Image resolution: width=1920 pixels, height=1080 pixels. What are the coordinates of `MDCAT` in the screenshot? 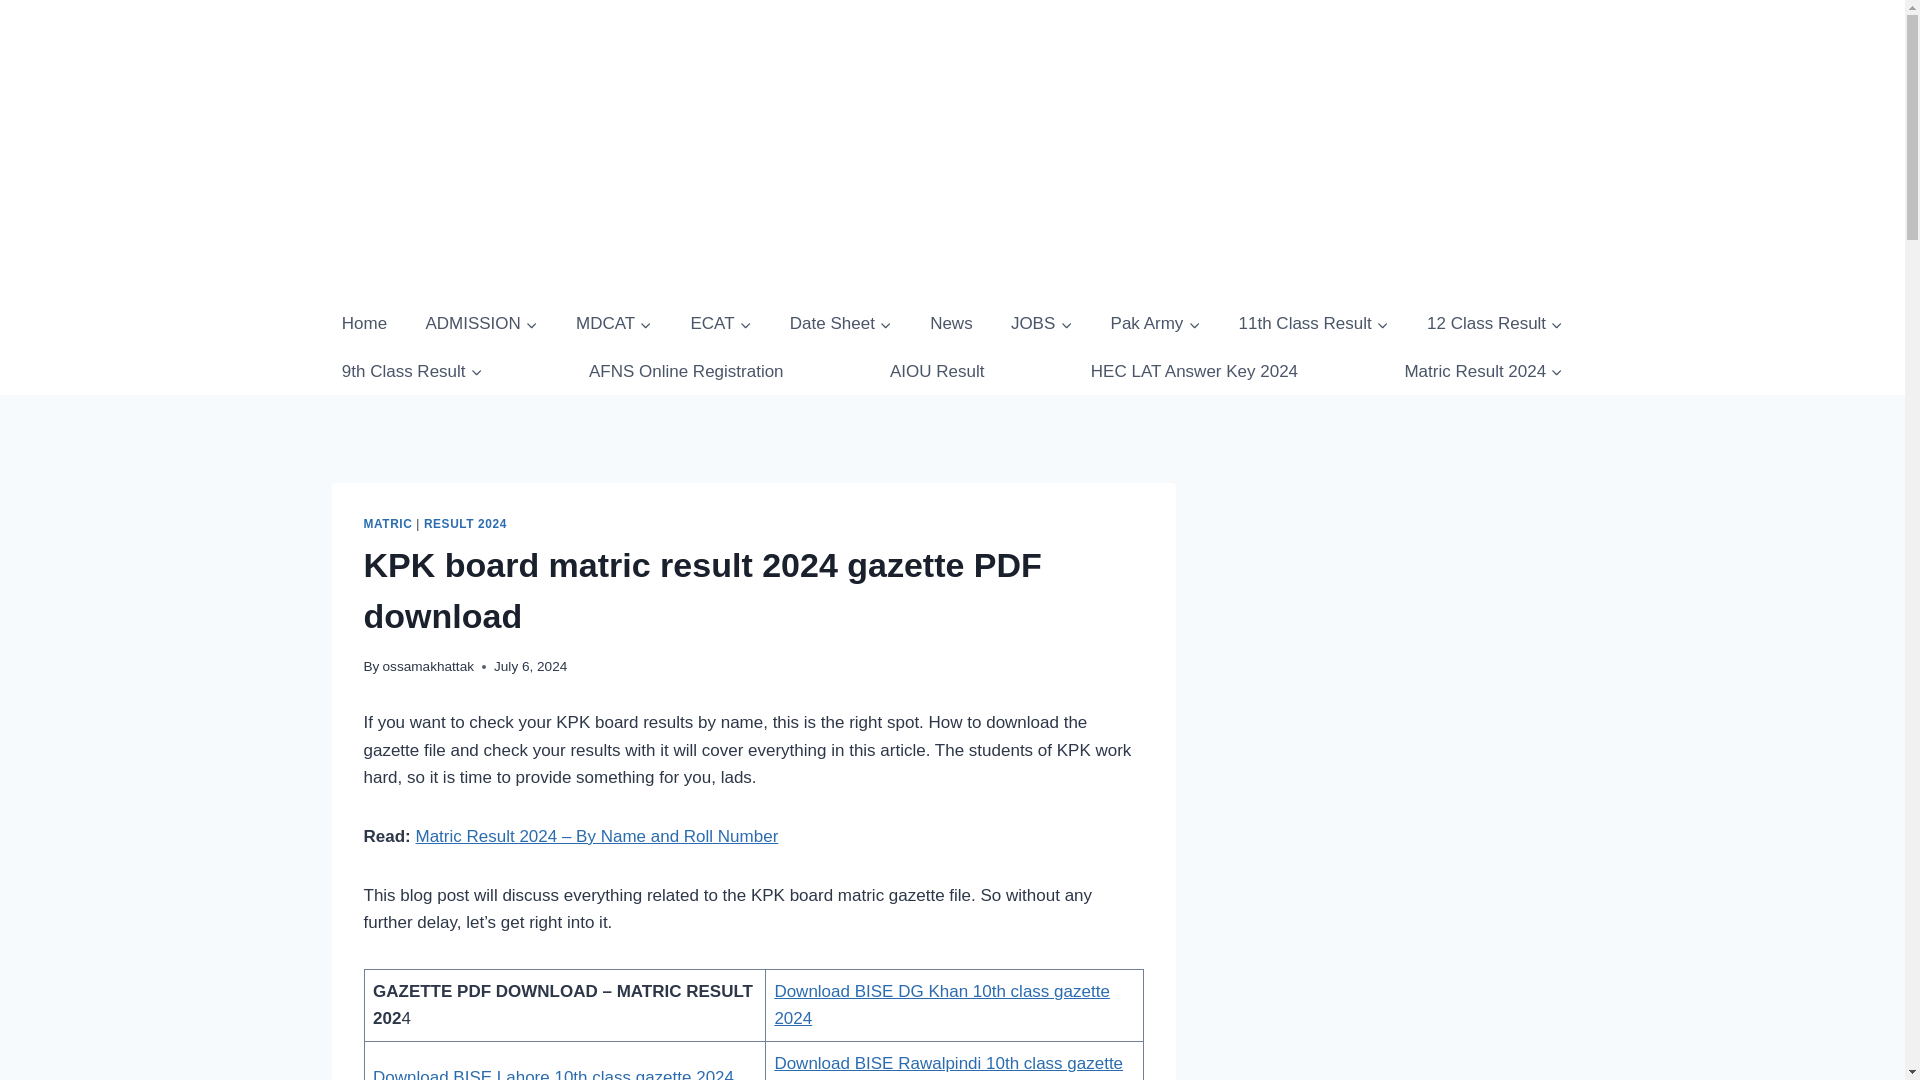 It's located at (614, 324).